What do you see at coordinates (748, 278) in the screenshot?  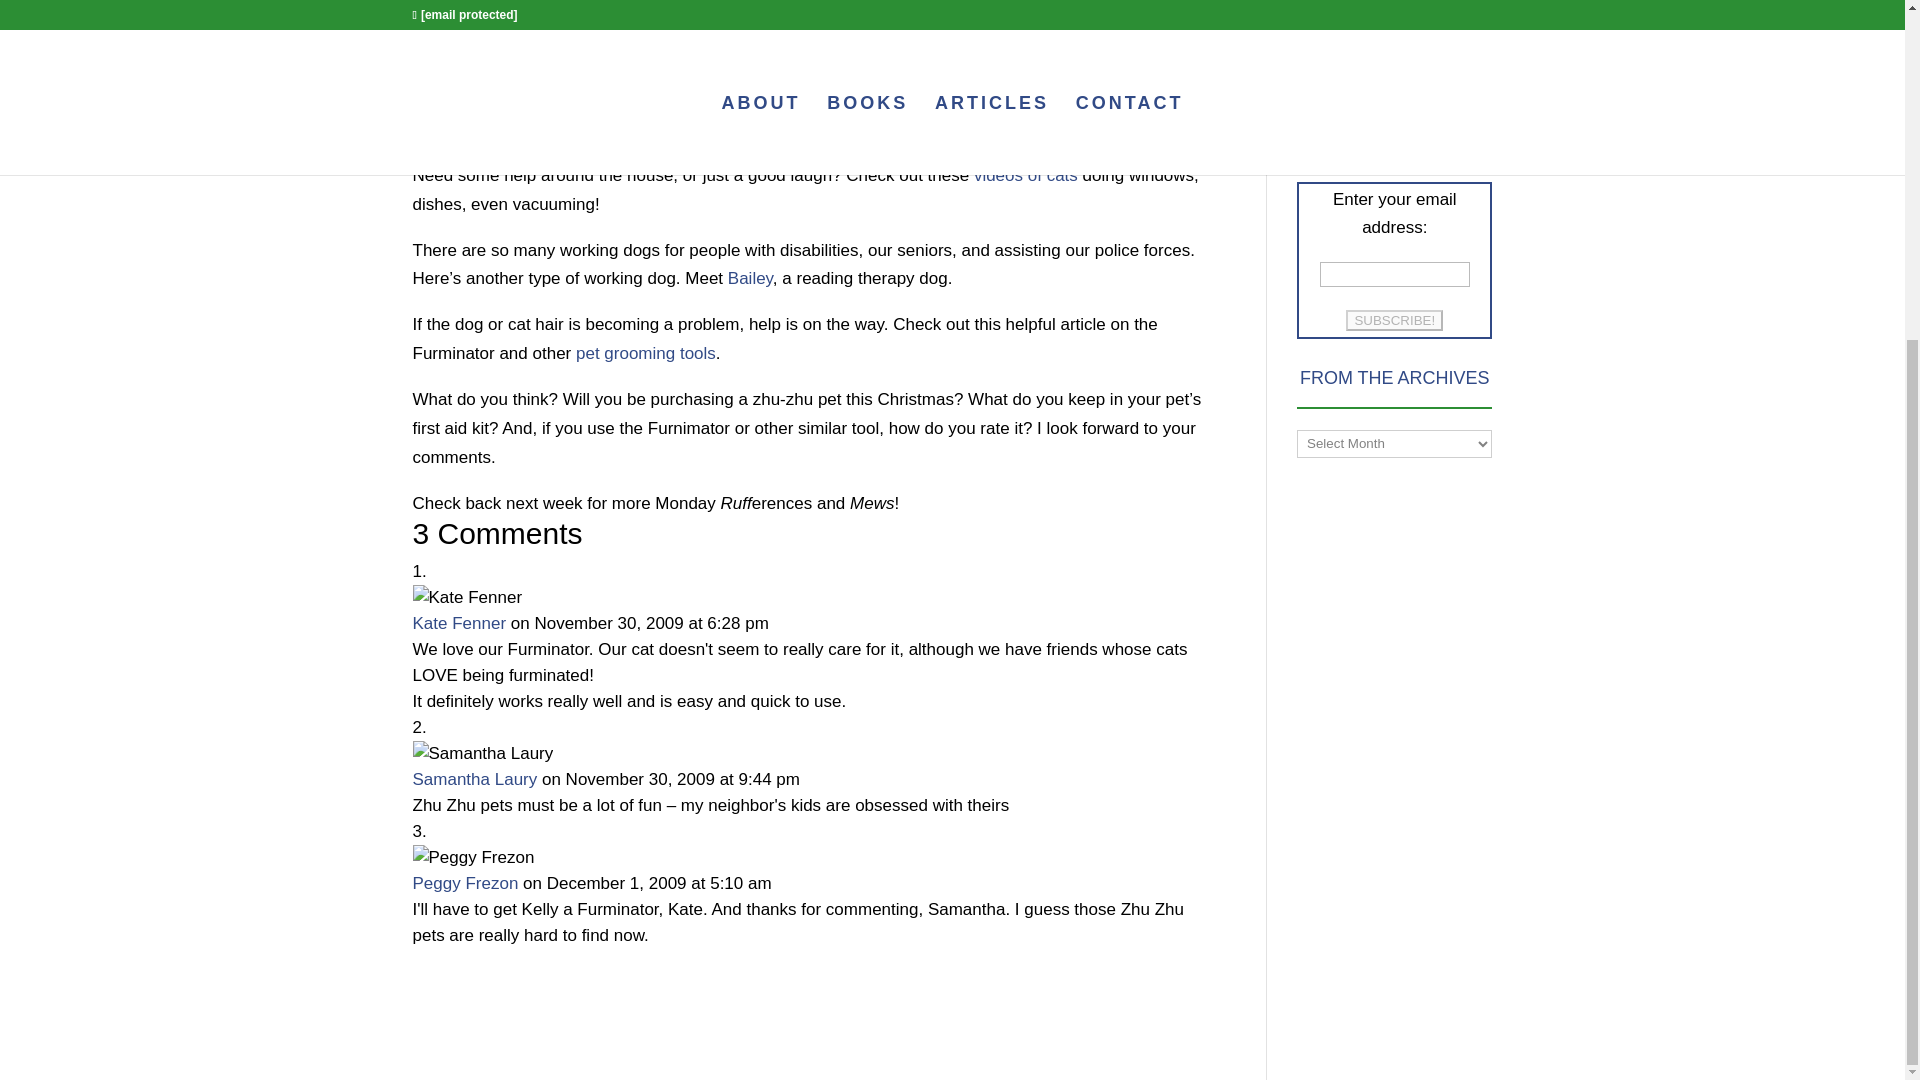 I see `Bailey` at bounding box center [748, 278].